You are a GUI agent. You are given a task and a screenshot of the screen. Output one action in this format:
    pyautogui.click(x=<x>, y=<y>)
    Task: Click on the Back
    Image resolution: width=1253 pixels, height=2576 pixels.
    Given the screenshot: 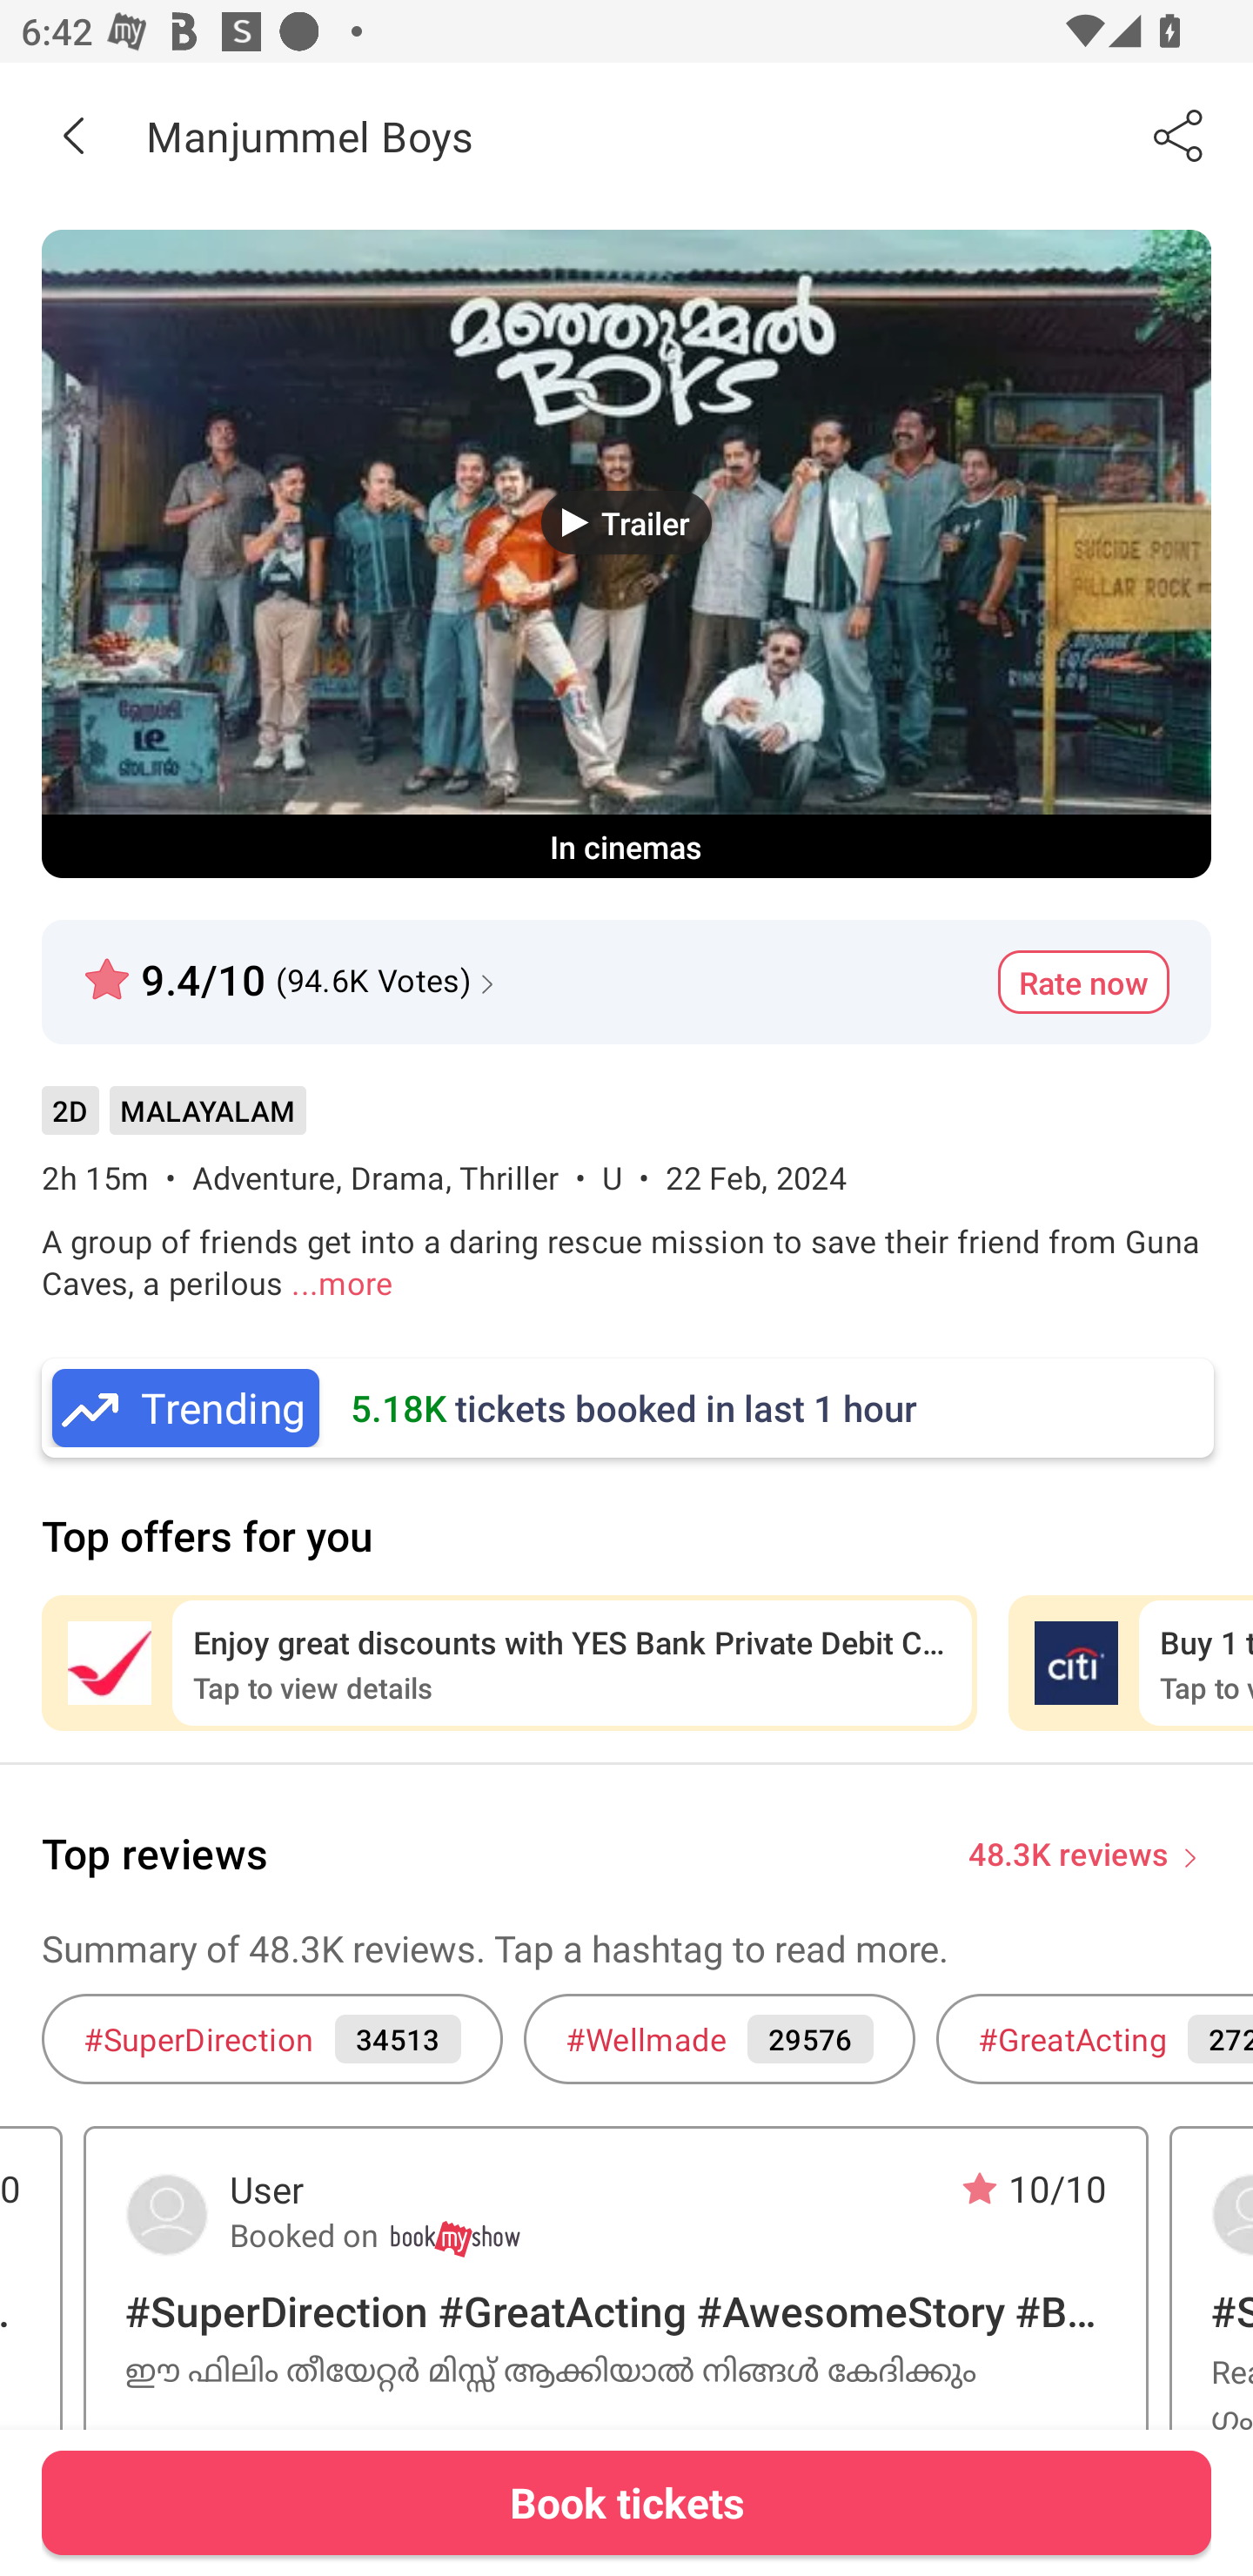 What is the action you would take?
    pyautogui.click(x=73, y=135)
    